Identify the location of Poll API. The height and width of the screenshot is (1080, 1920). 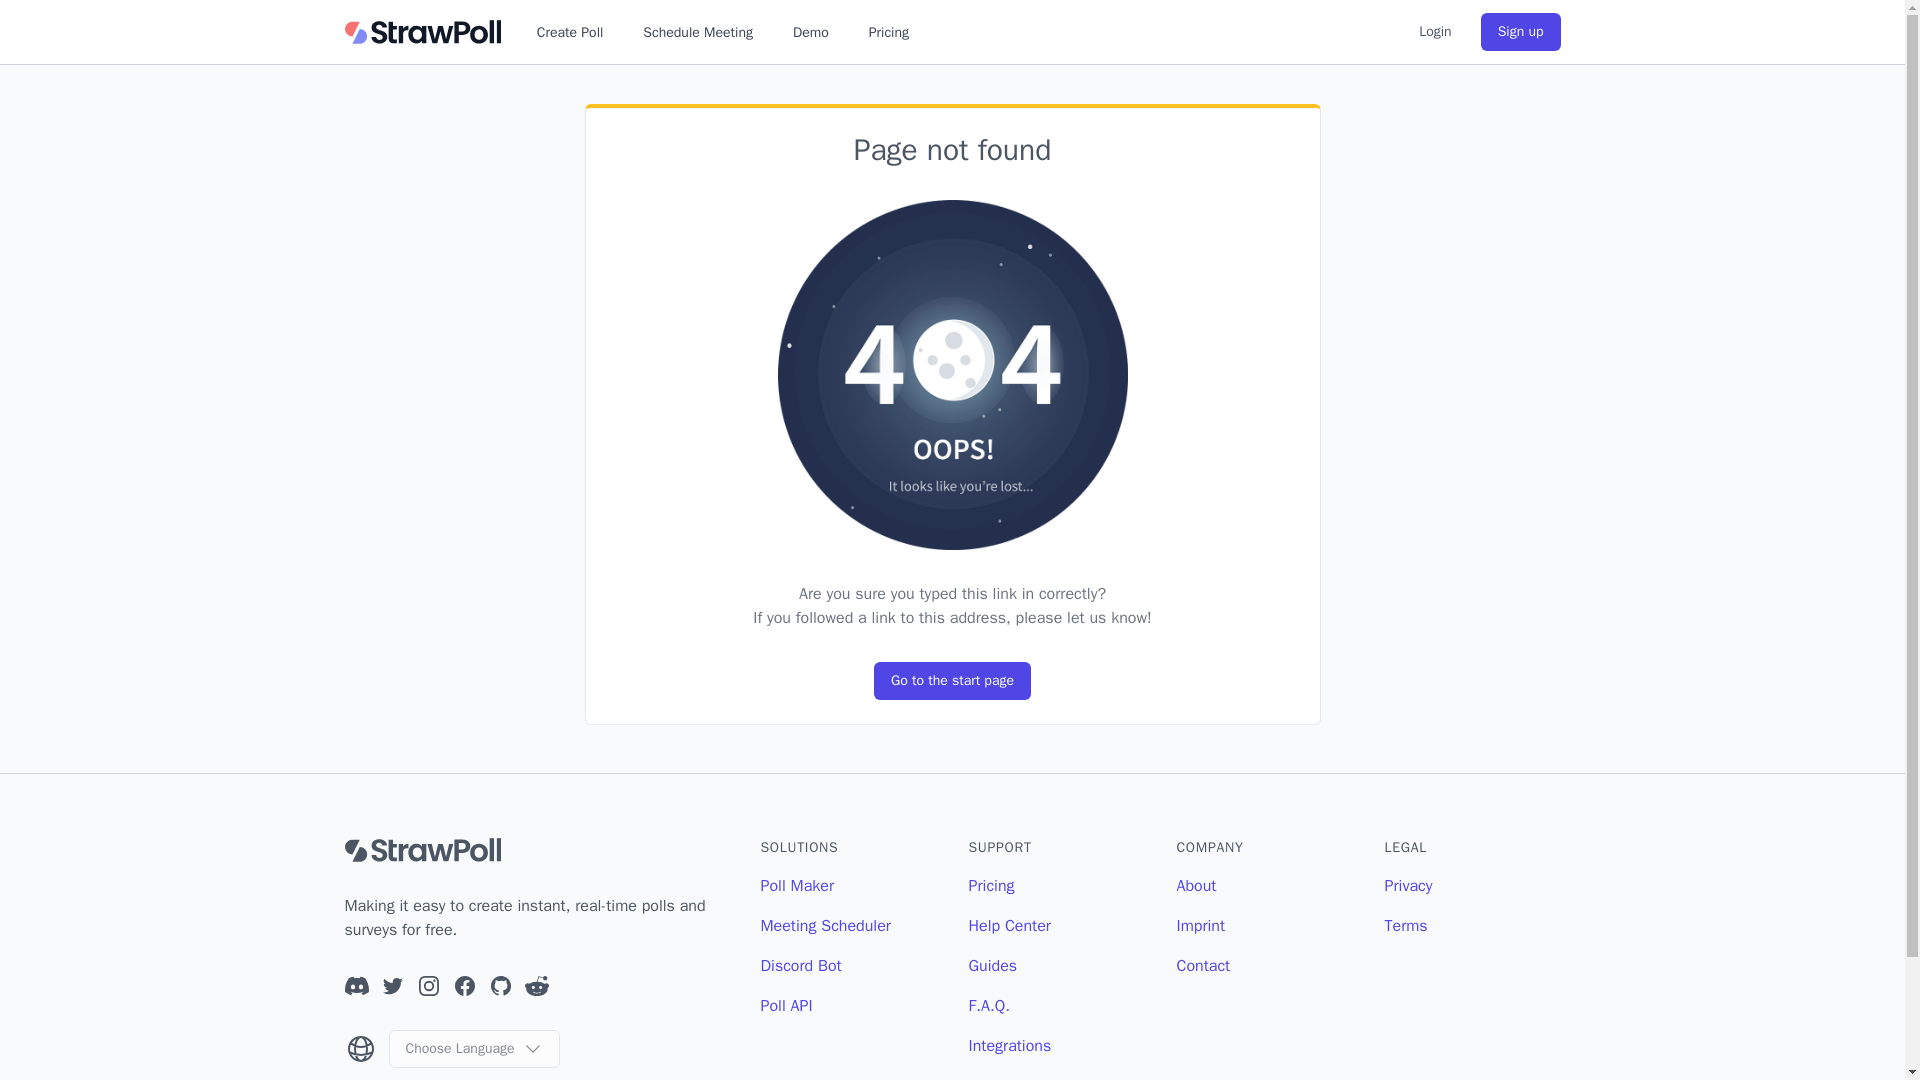
(786, 1006).